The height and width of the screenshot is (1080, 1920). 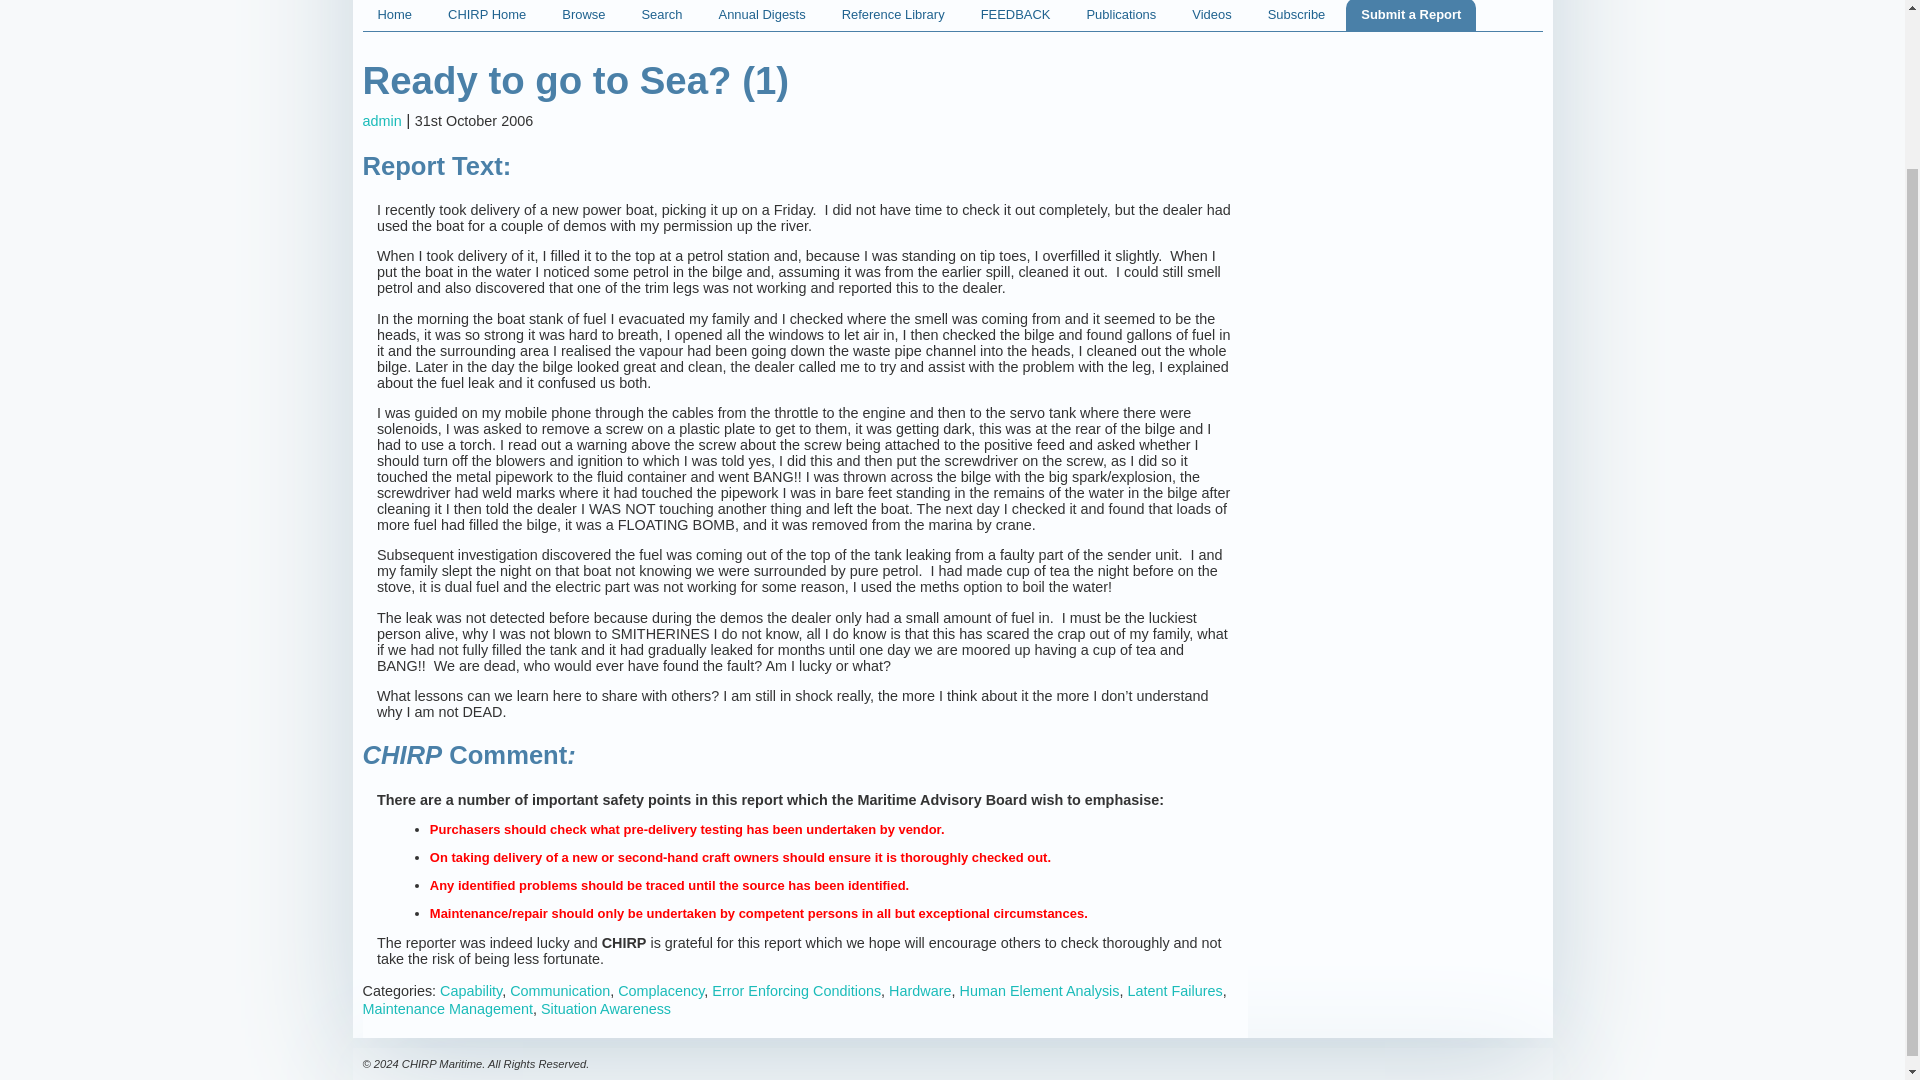 I want to click on Latent Failures, so click(x=1174, y=990).